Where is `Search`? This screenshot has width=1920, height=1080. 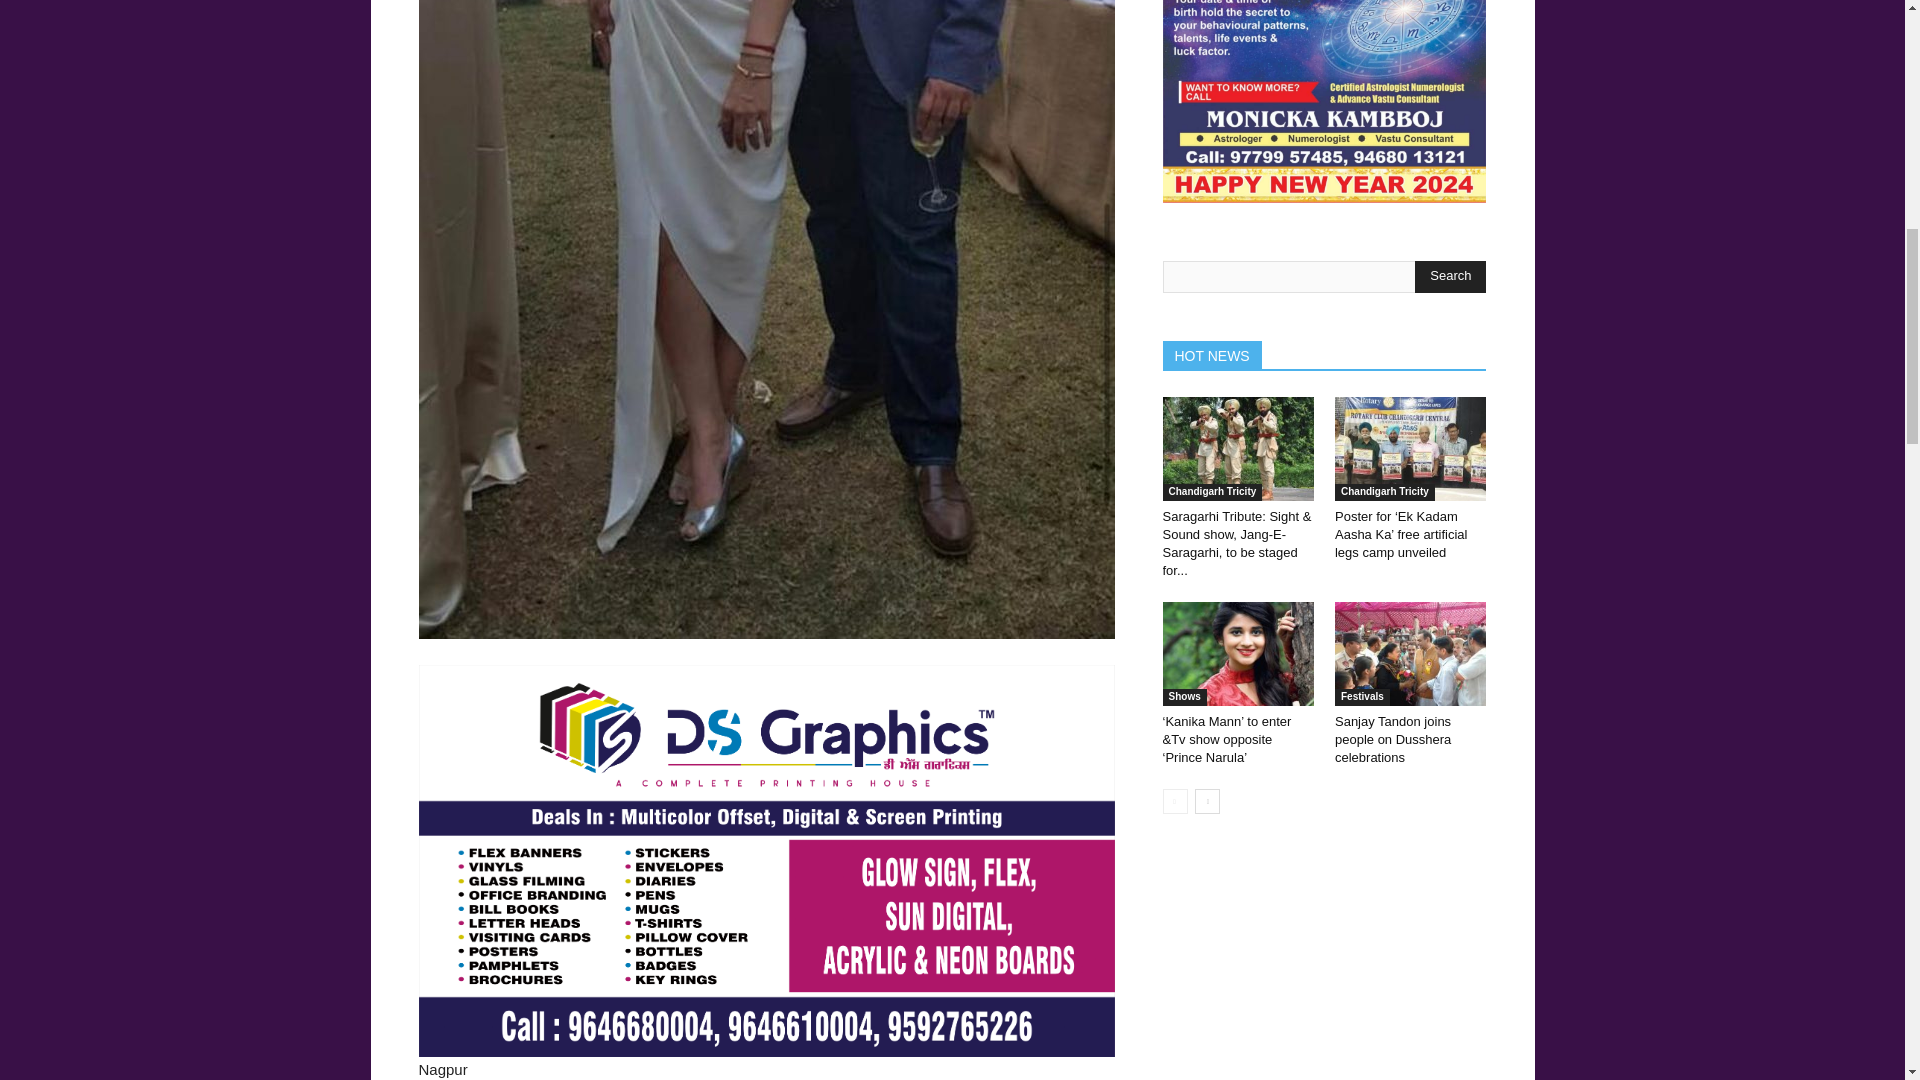
Search is located at coordinates (1450, 276).